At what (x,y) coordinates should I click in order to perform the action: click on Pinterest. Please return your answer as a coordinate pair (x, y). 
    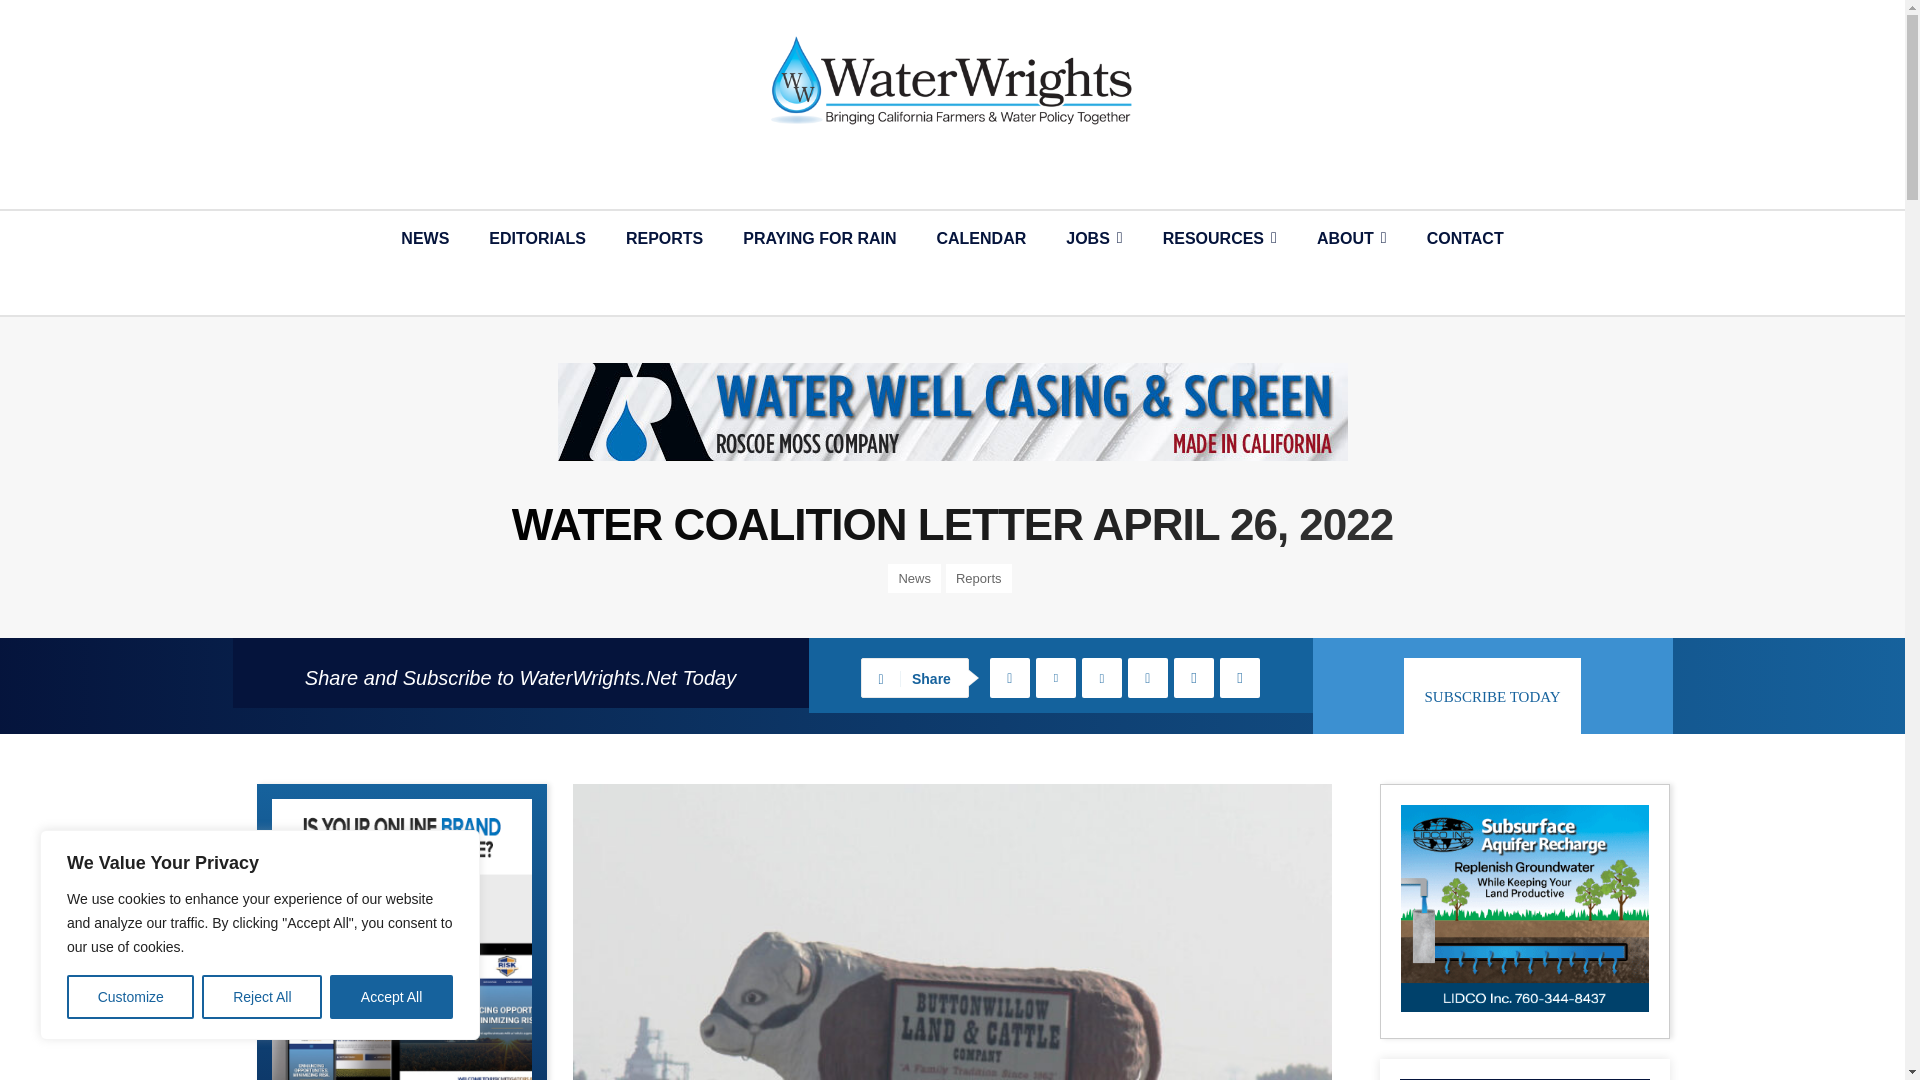
    Looking at the image, I should click on (1102, 677).